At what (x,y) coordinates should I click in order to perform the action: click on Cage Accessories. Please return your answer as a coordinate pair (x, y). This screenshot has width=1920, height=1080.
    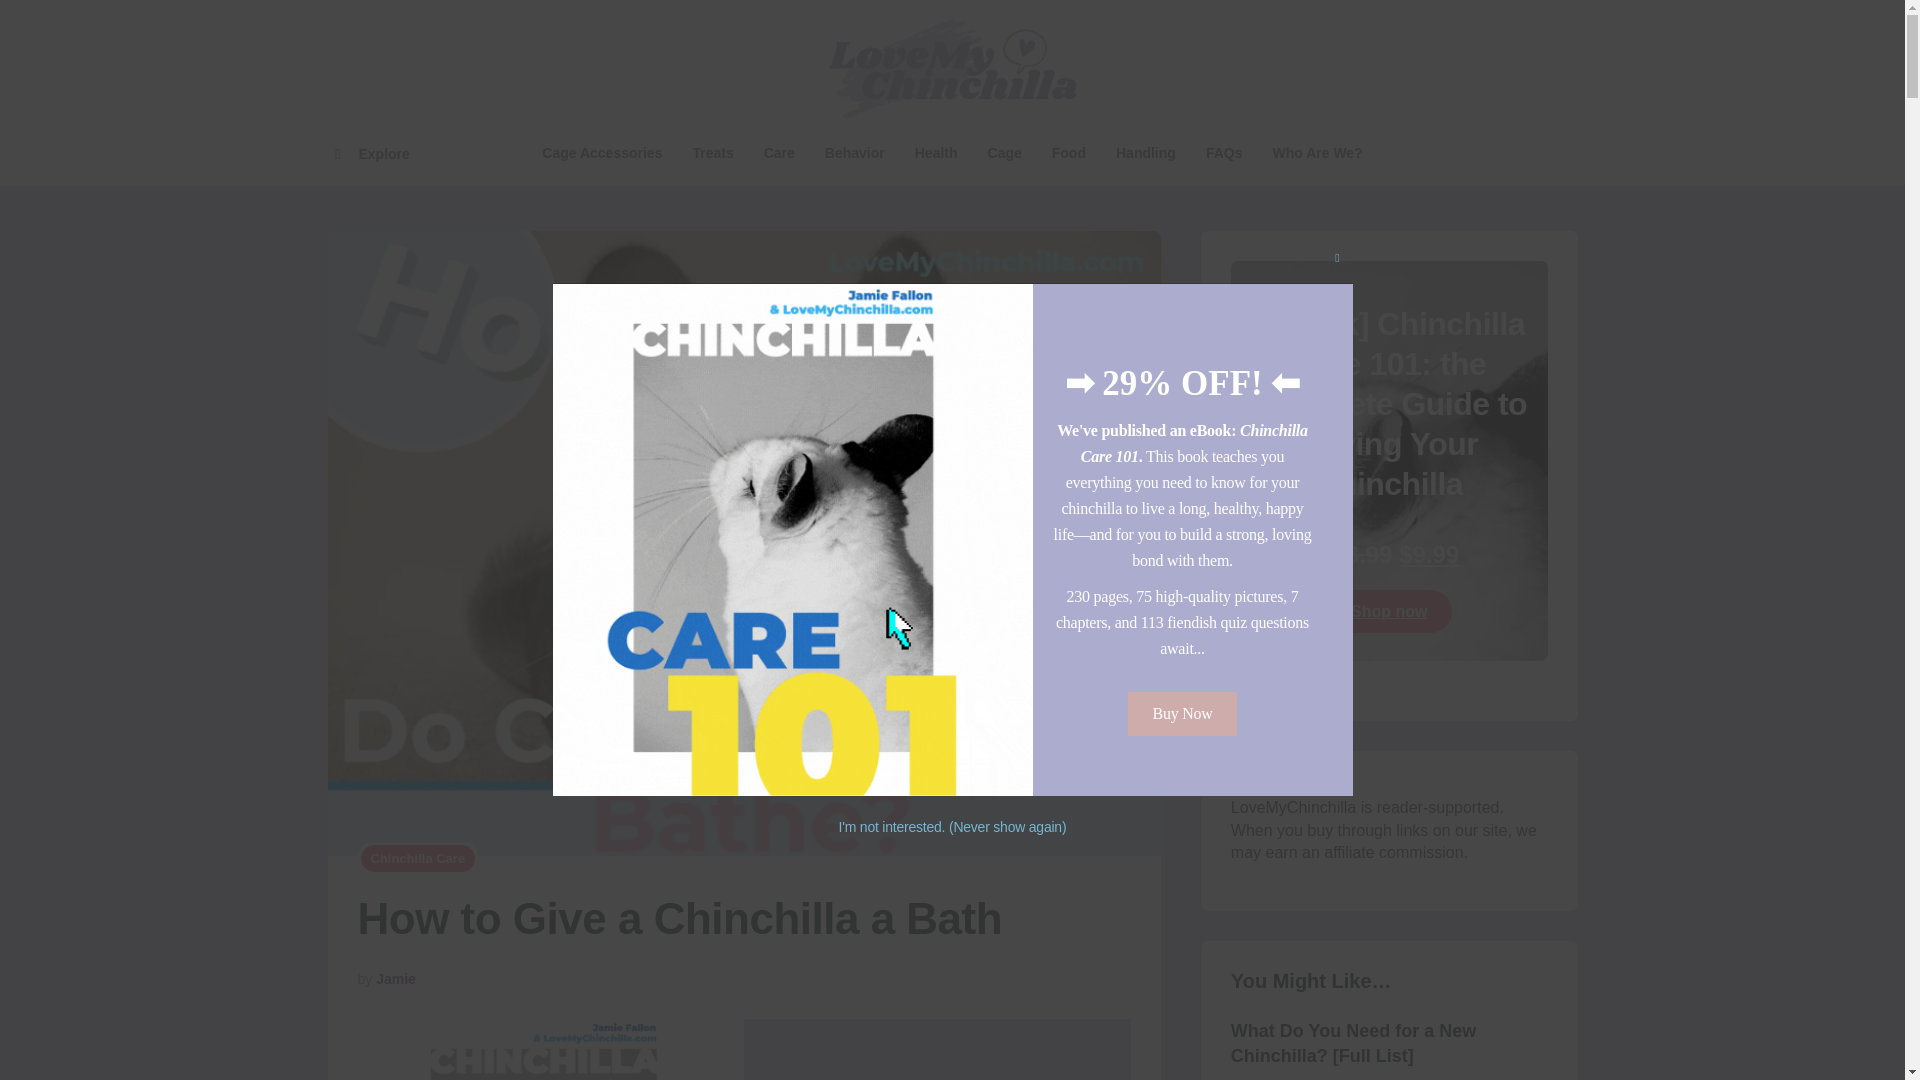
    Looking at the image, I should click on (602, 154).